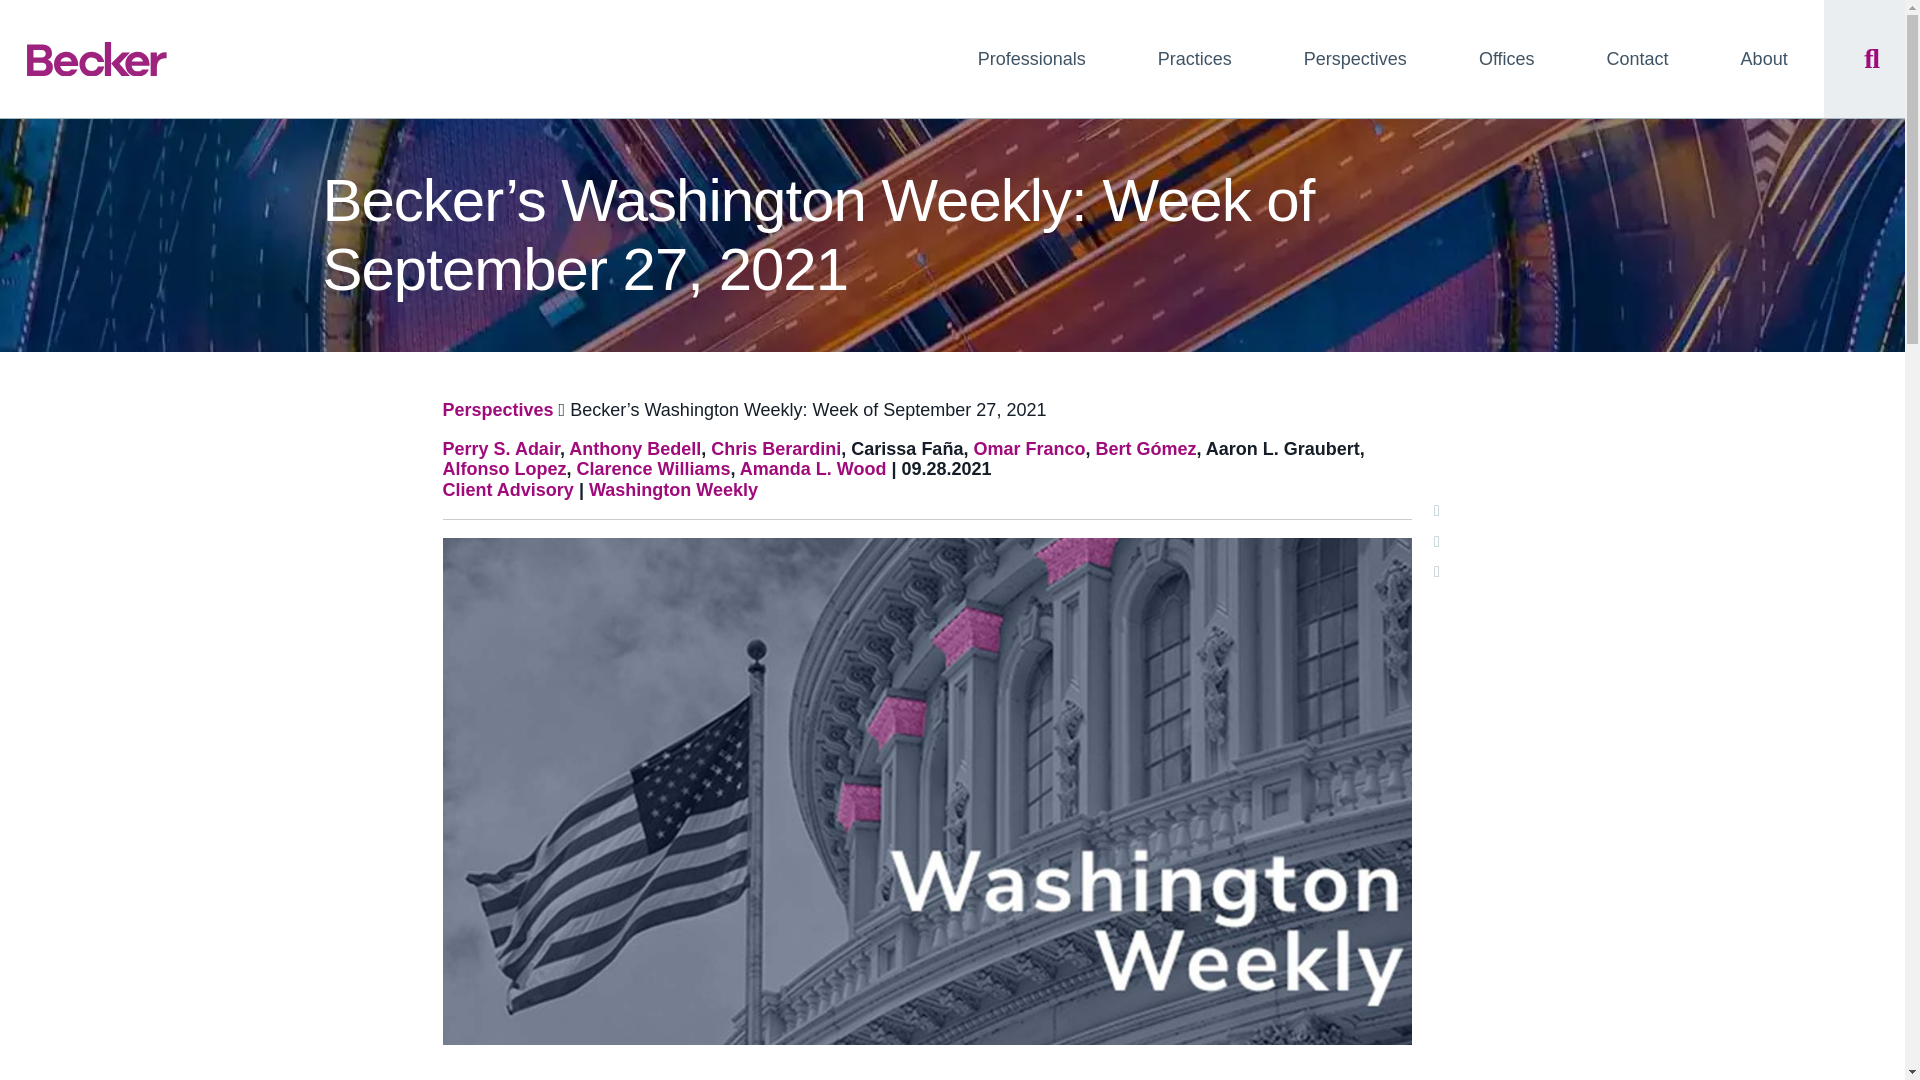 Image resolution: width=1920 pixels, height=1080 pixels. Describe the element at coordinates (1506, 58) in the screenshot. I see `Offices` at that location.